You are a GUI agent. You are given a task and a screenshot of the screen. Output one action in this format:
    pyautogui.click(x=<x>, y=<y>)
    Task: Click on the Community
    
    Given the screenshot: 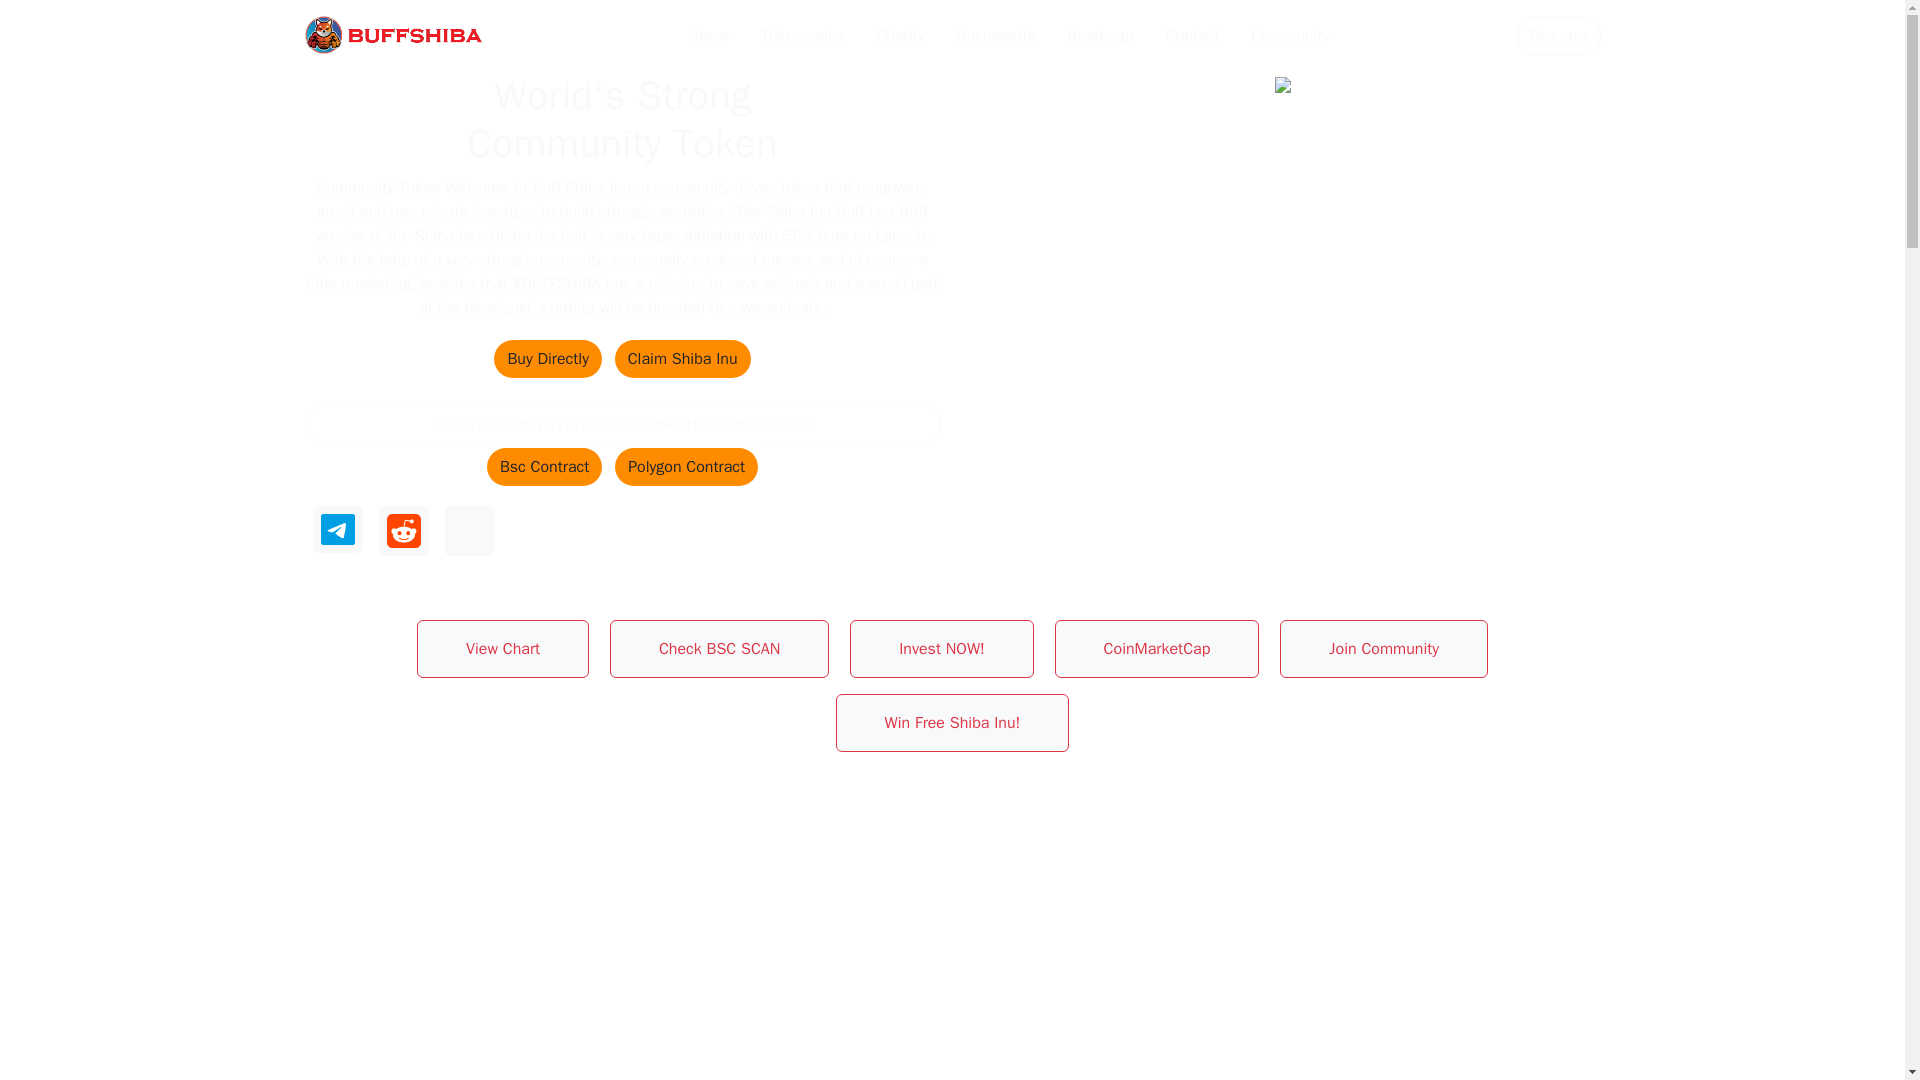 What is the action you would take?
    pyautogui.click(x=1289, y=36)
    